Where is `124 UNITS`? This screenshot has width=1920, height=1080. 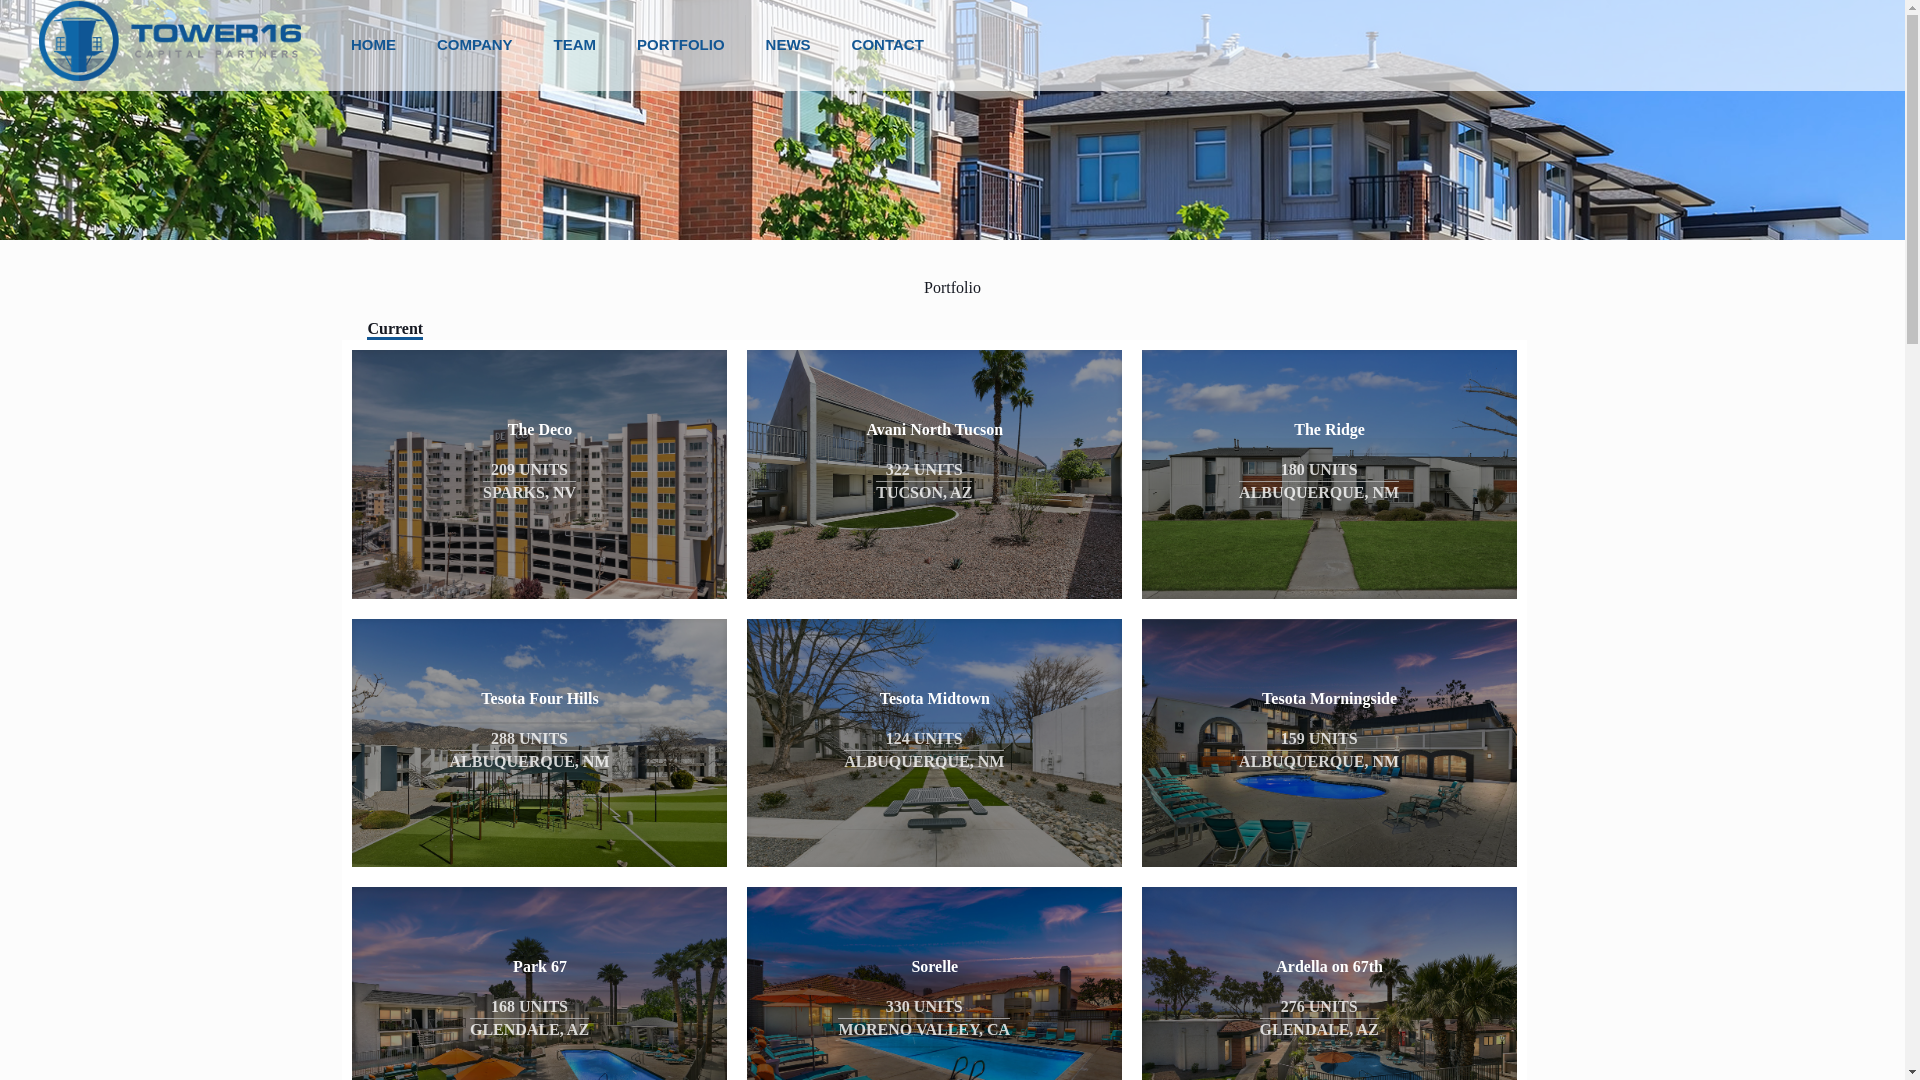 124 UNITS is located at coordinates (924, 738).